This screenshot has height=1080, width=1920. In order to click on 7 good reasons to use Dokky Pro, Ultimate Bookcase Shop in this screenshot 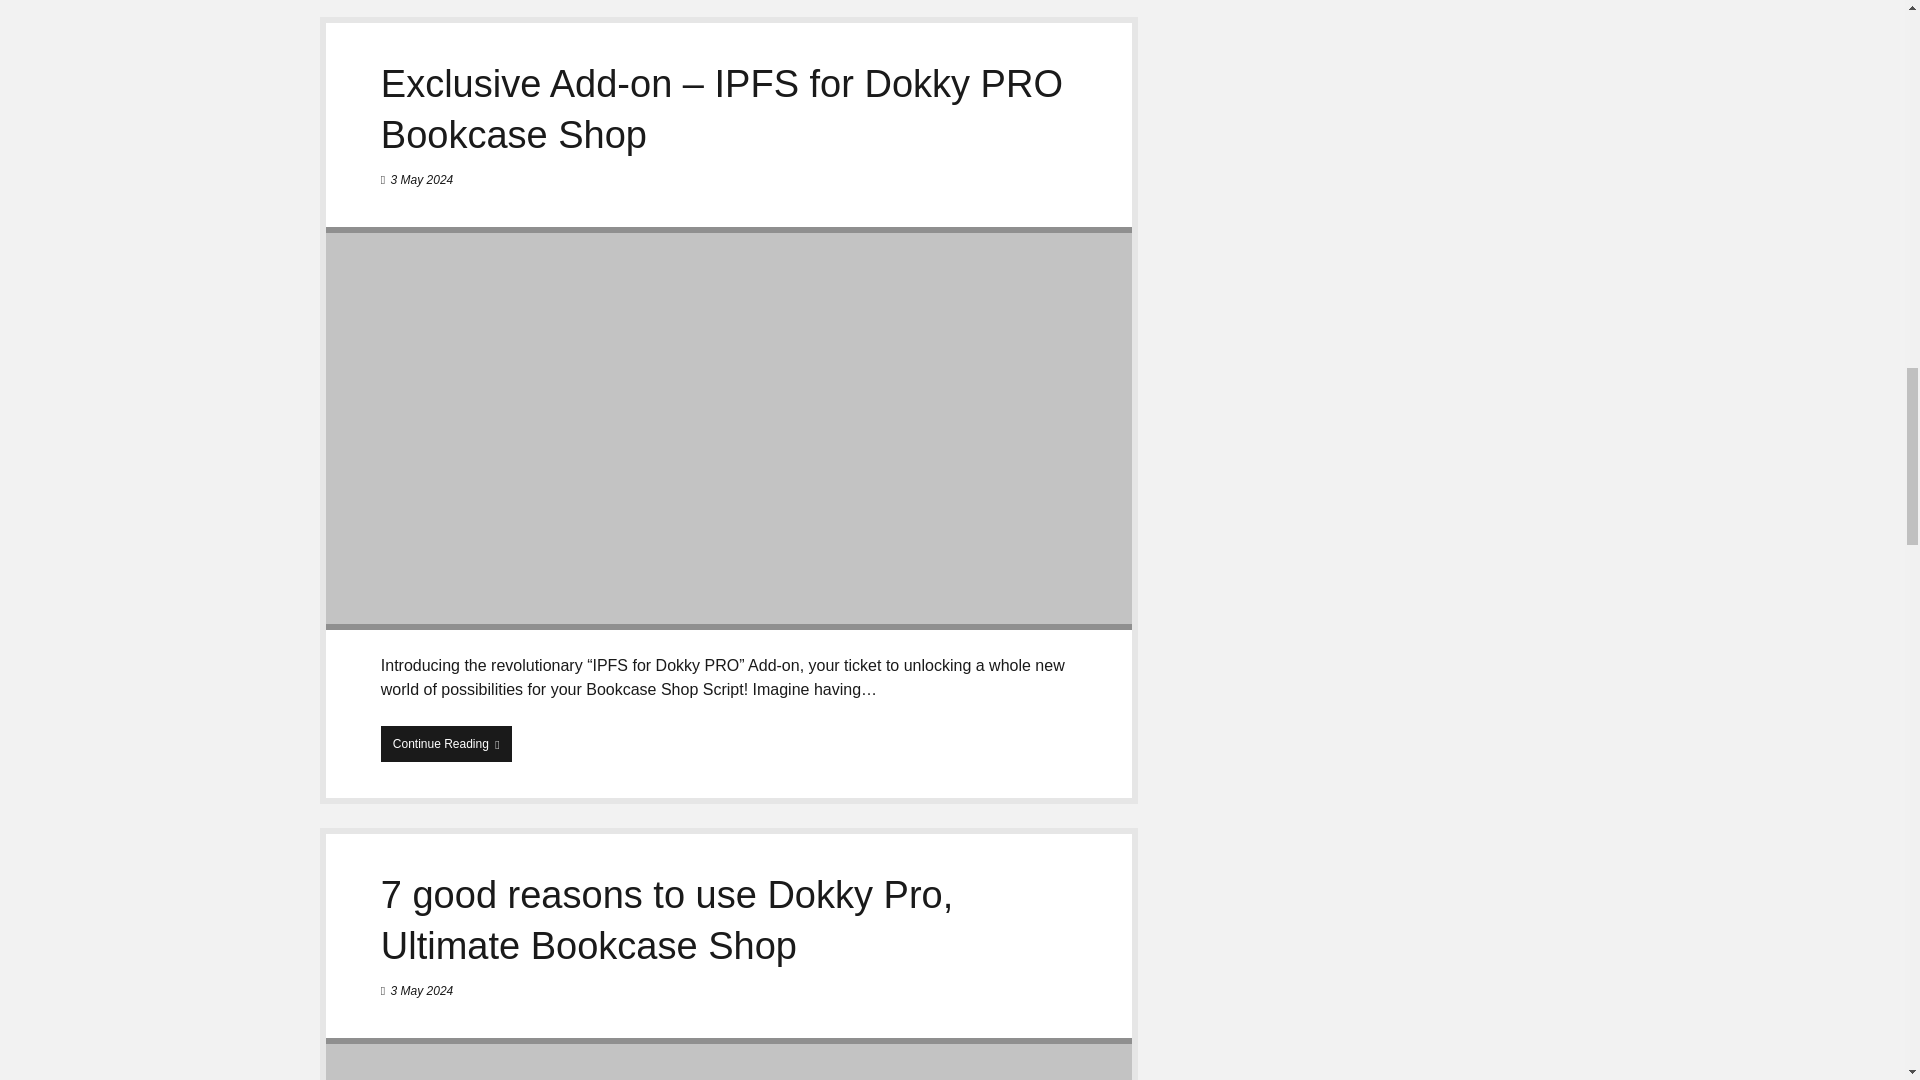, I will do `click(729, 1058)`.